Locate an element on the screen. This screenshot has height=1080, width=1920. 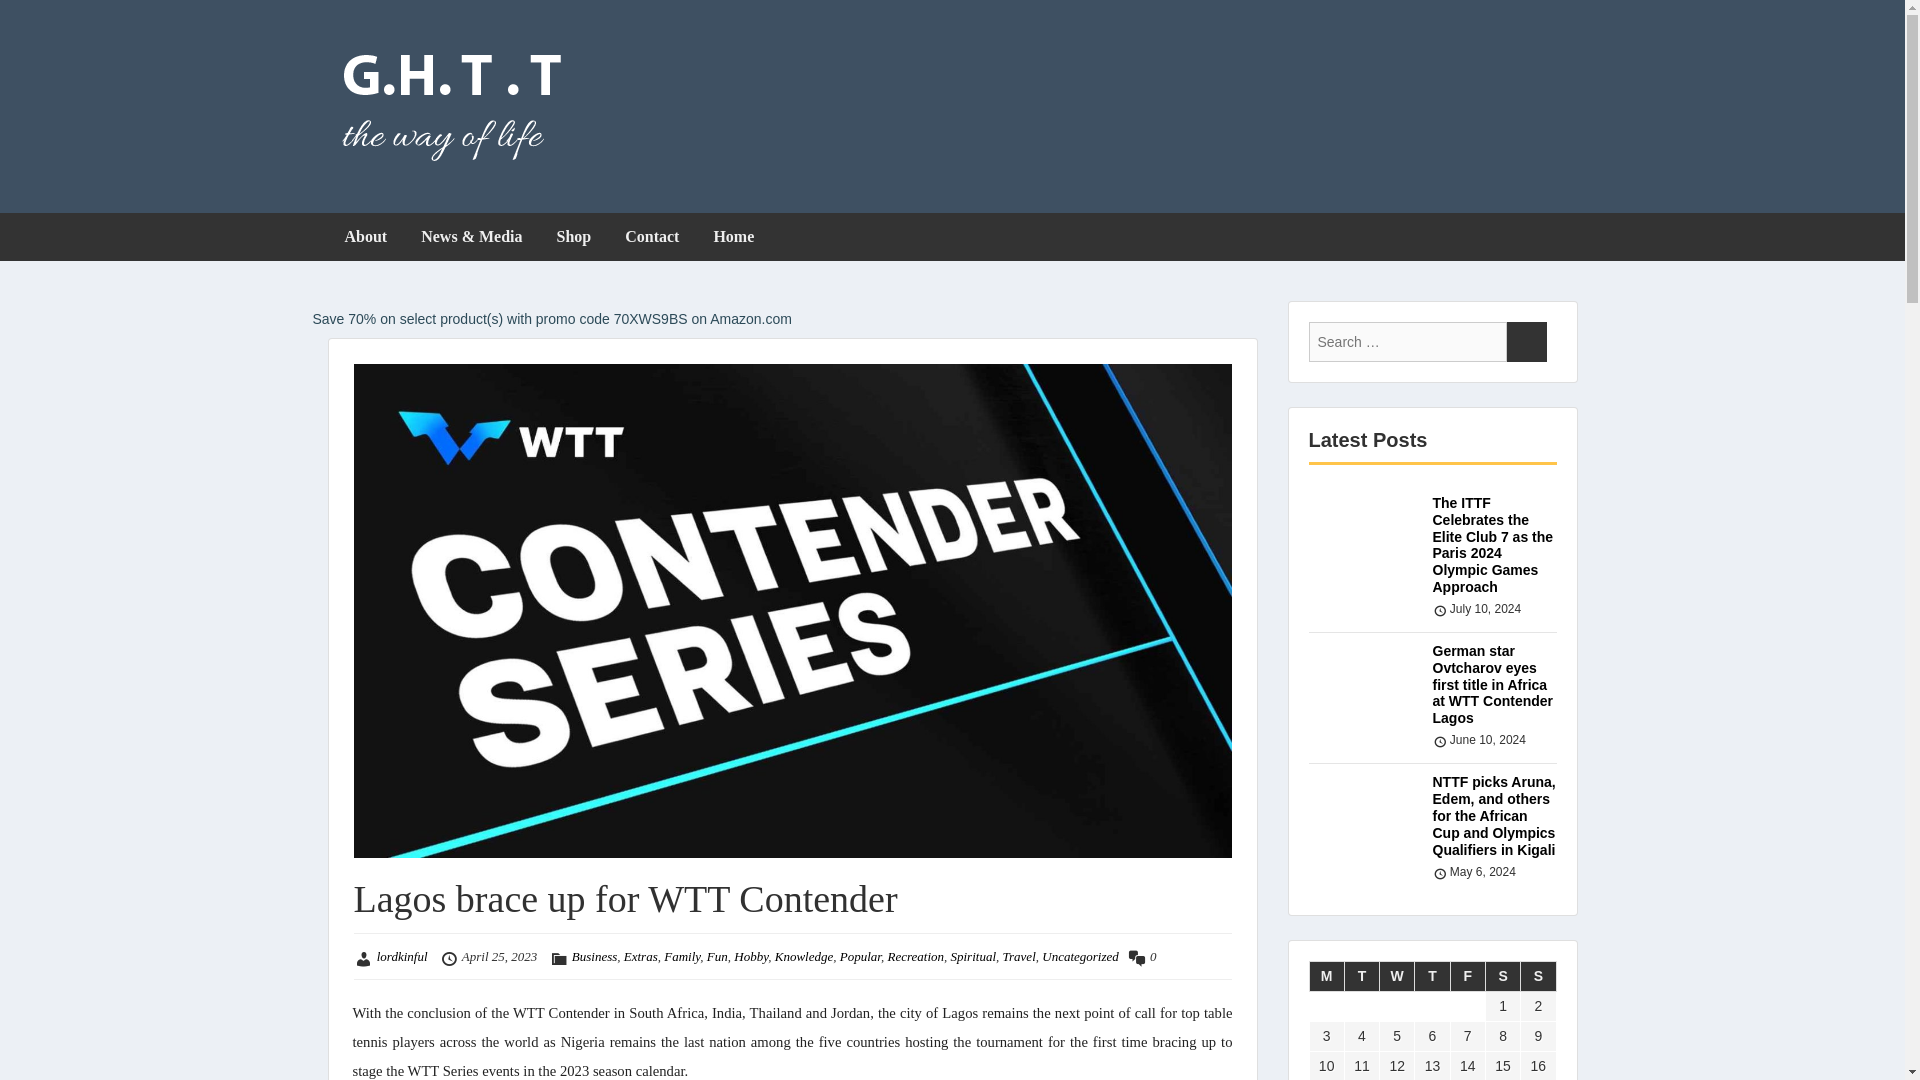
Search for: is located at coordinates (1406, 341).